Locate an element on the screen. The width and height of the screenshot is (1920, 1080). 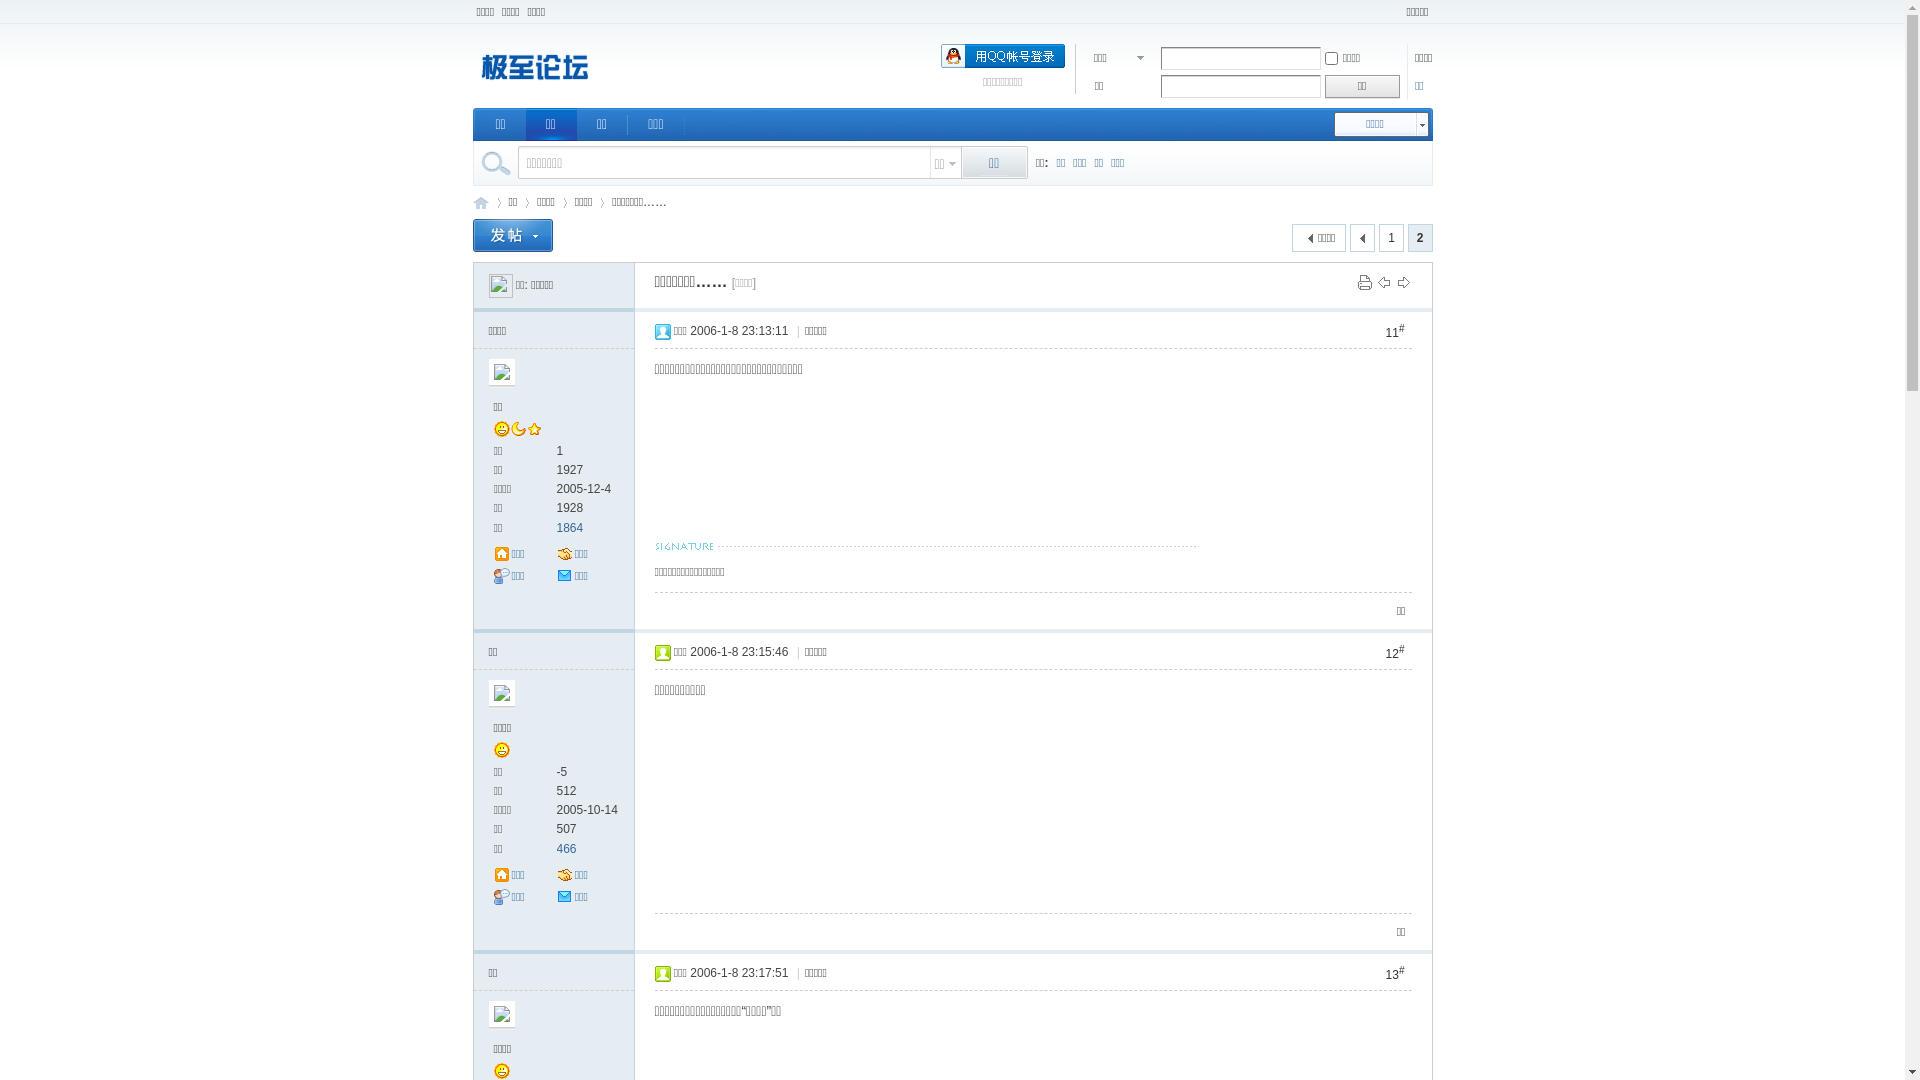
   is located at coordinates (1362, 238).